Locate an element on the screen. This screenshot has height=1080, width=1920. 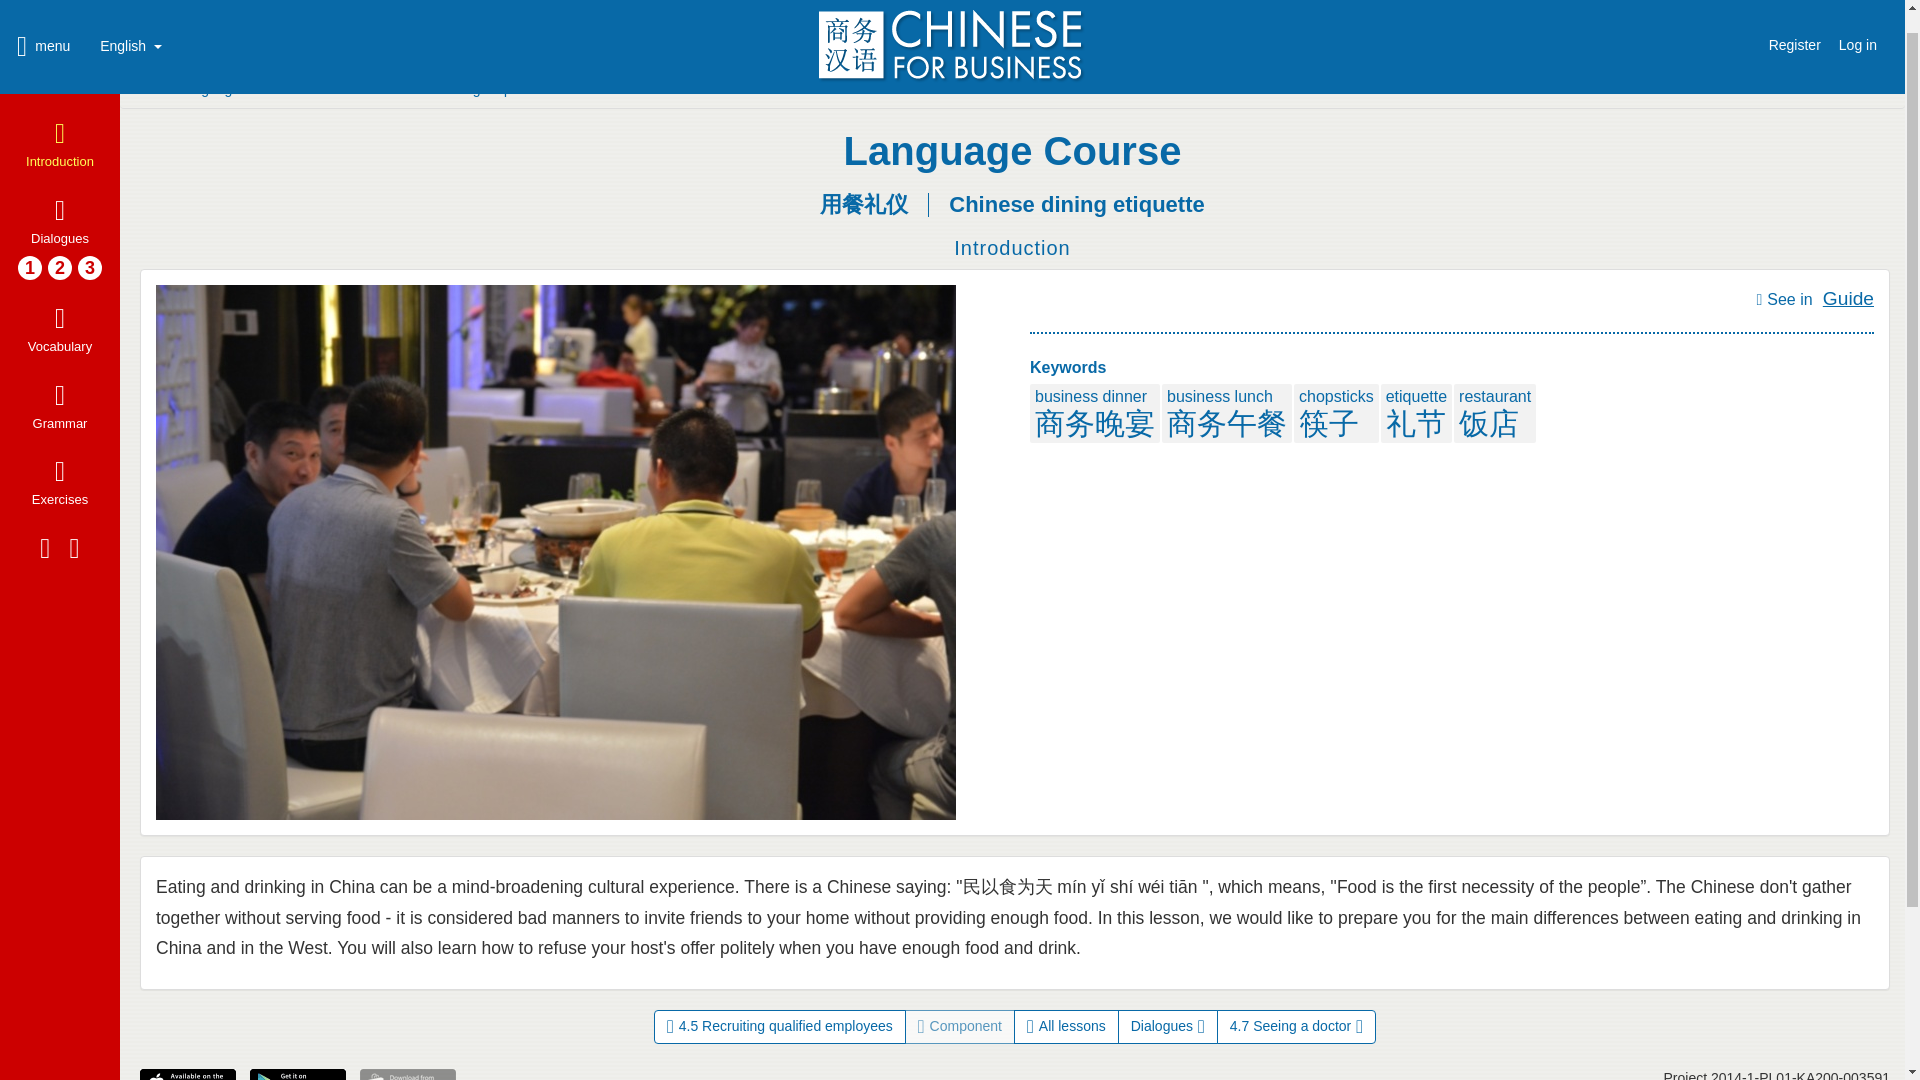
All lessons is located at coordinates (1066, 1026).